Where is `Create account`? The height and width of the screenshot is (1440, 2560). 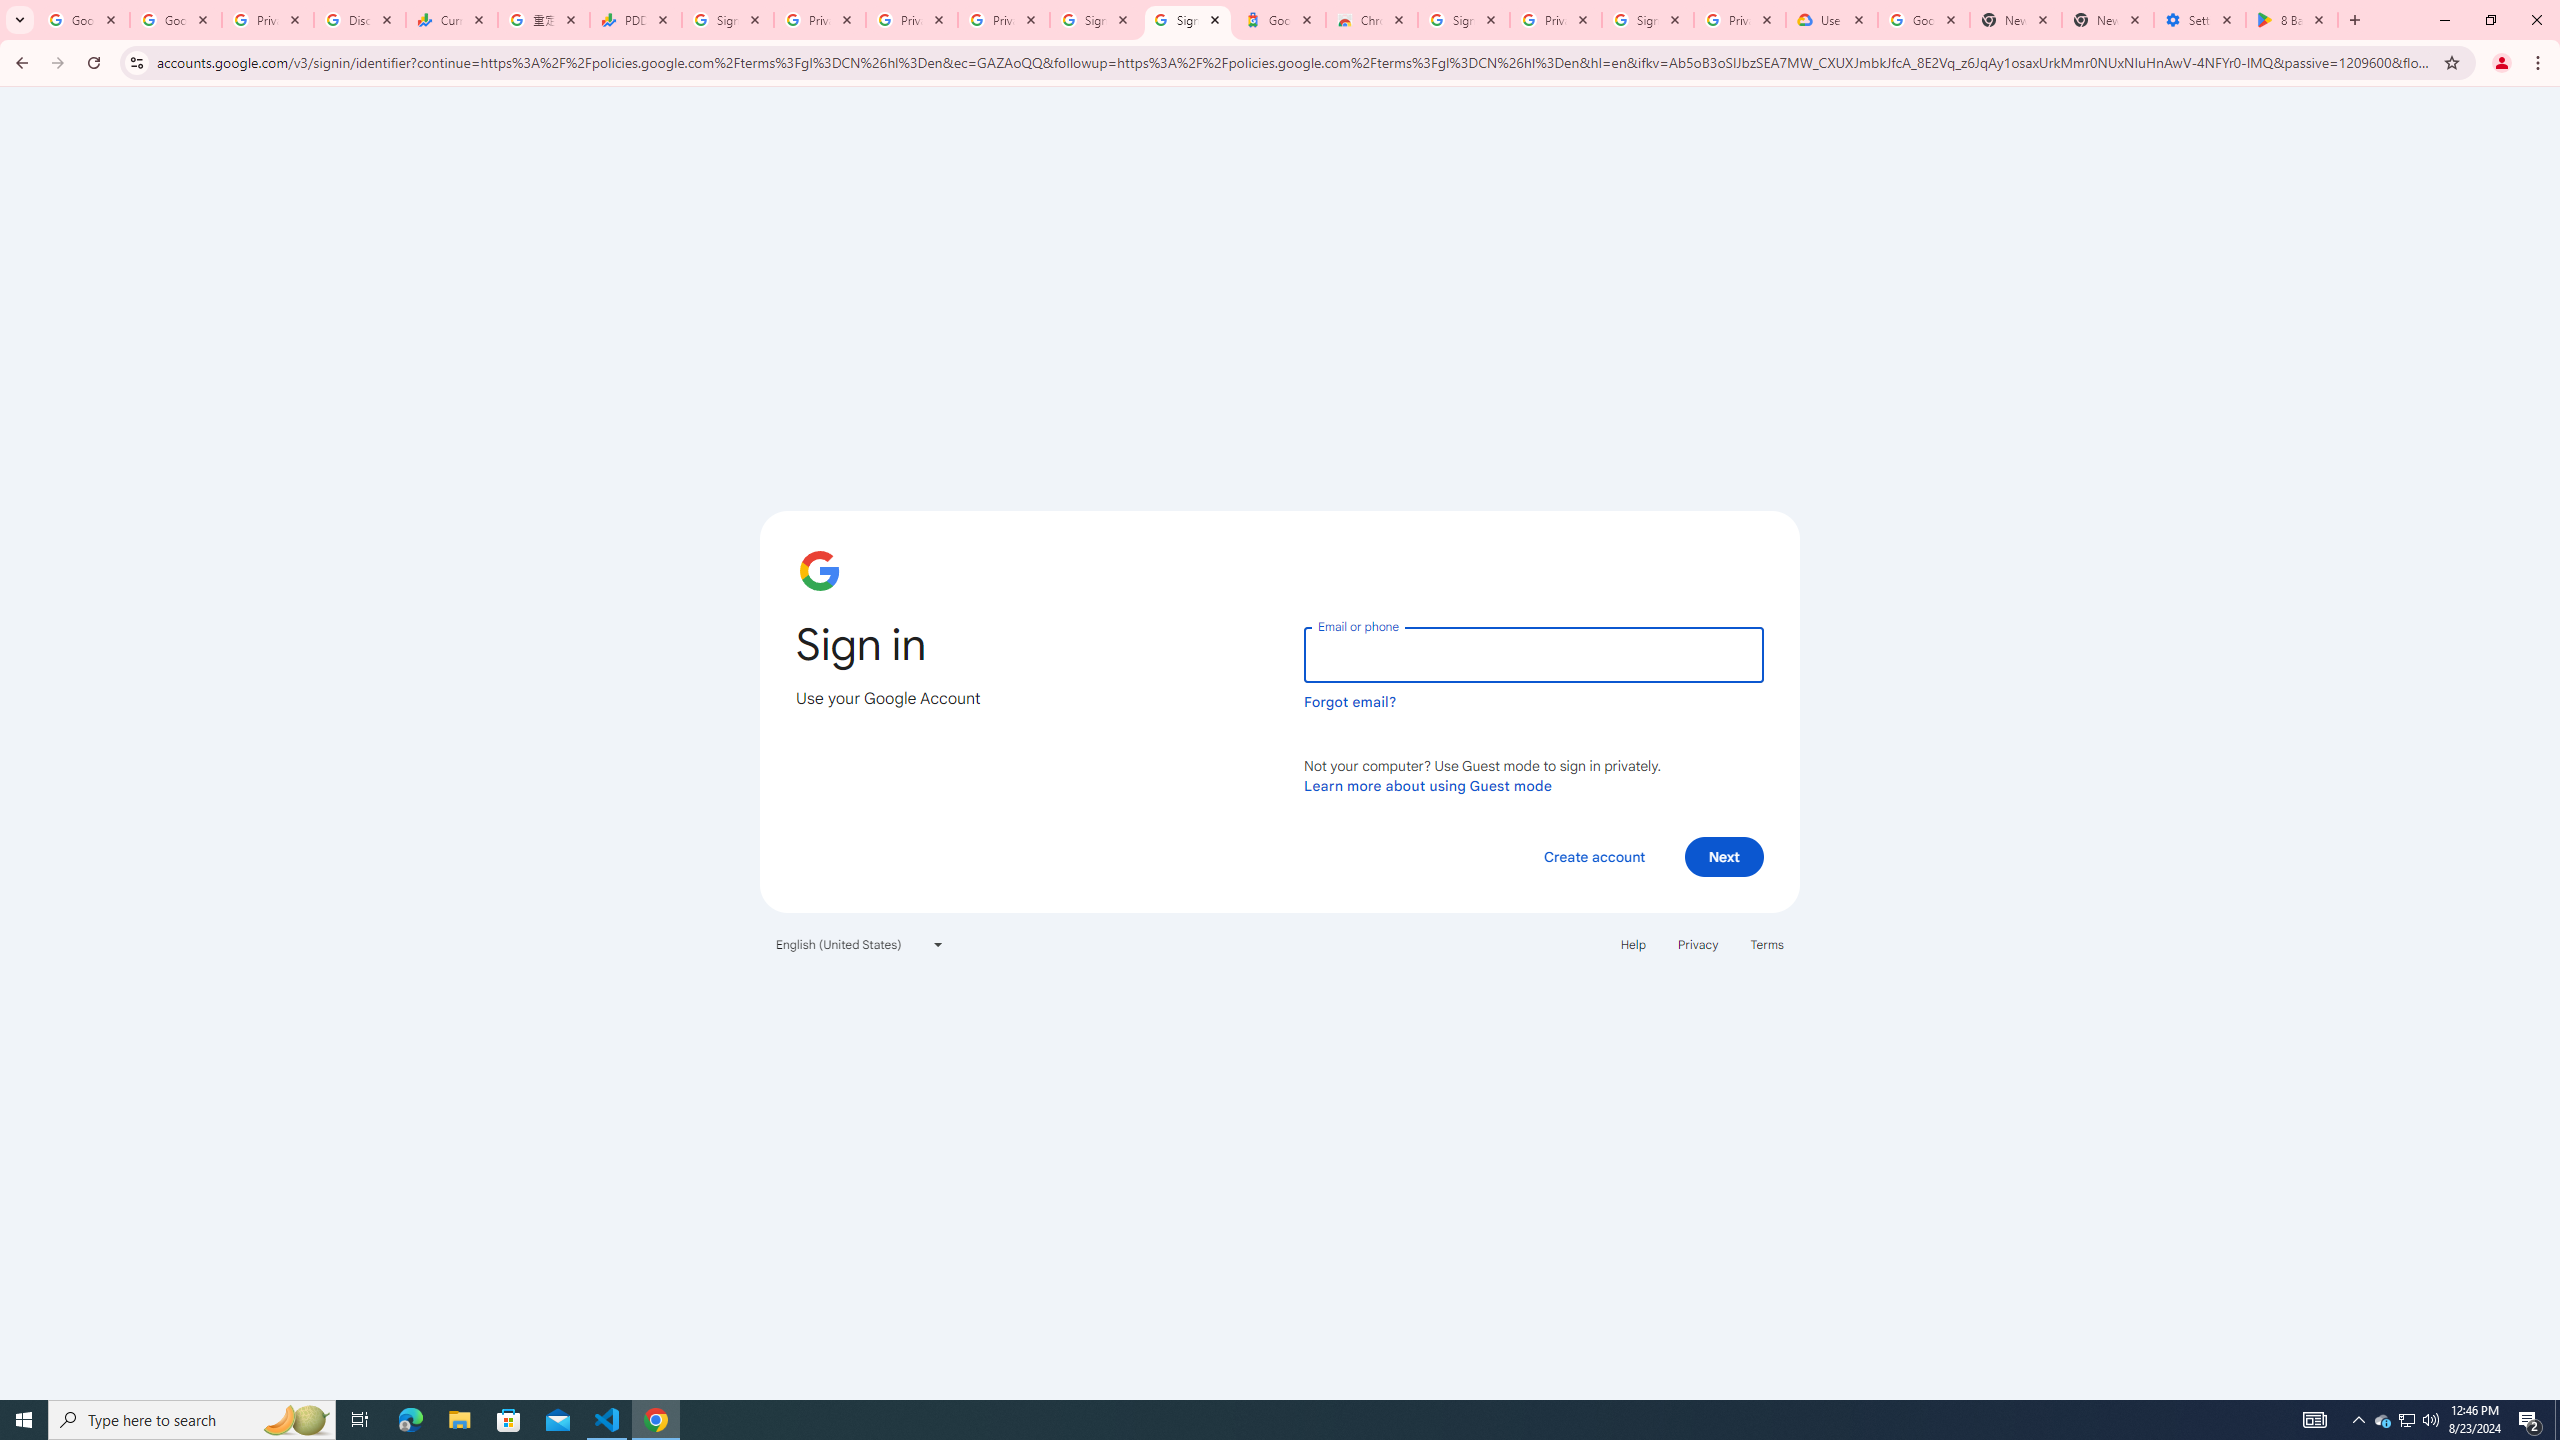 Create account is located at coordinates (1593, 856).